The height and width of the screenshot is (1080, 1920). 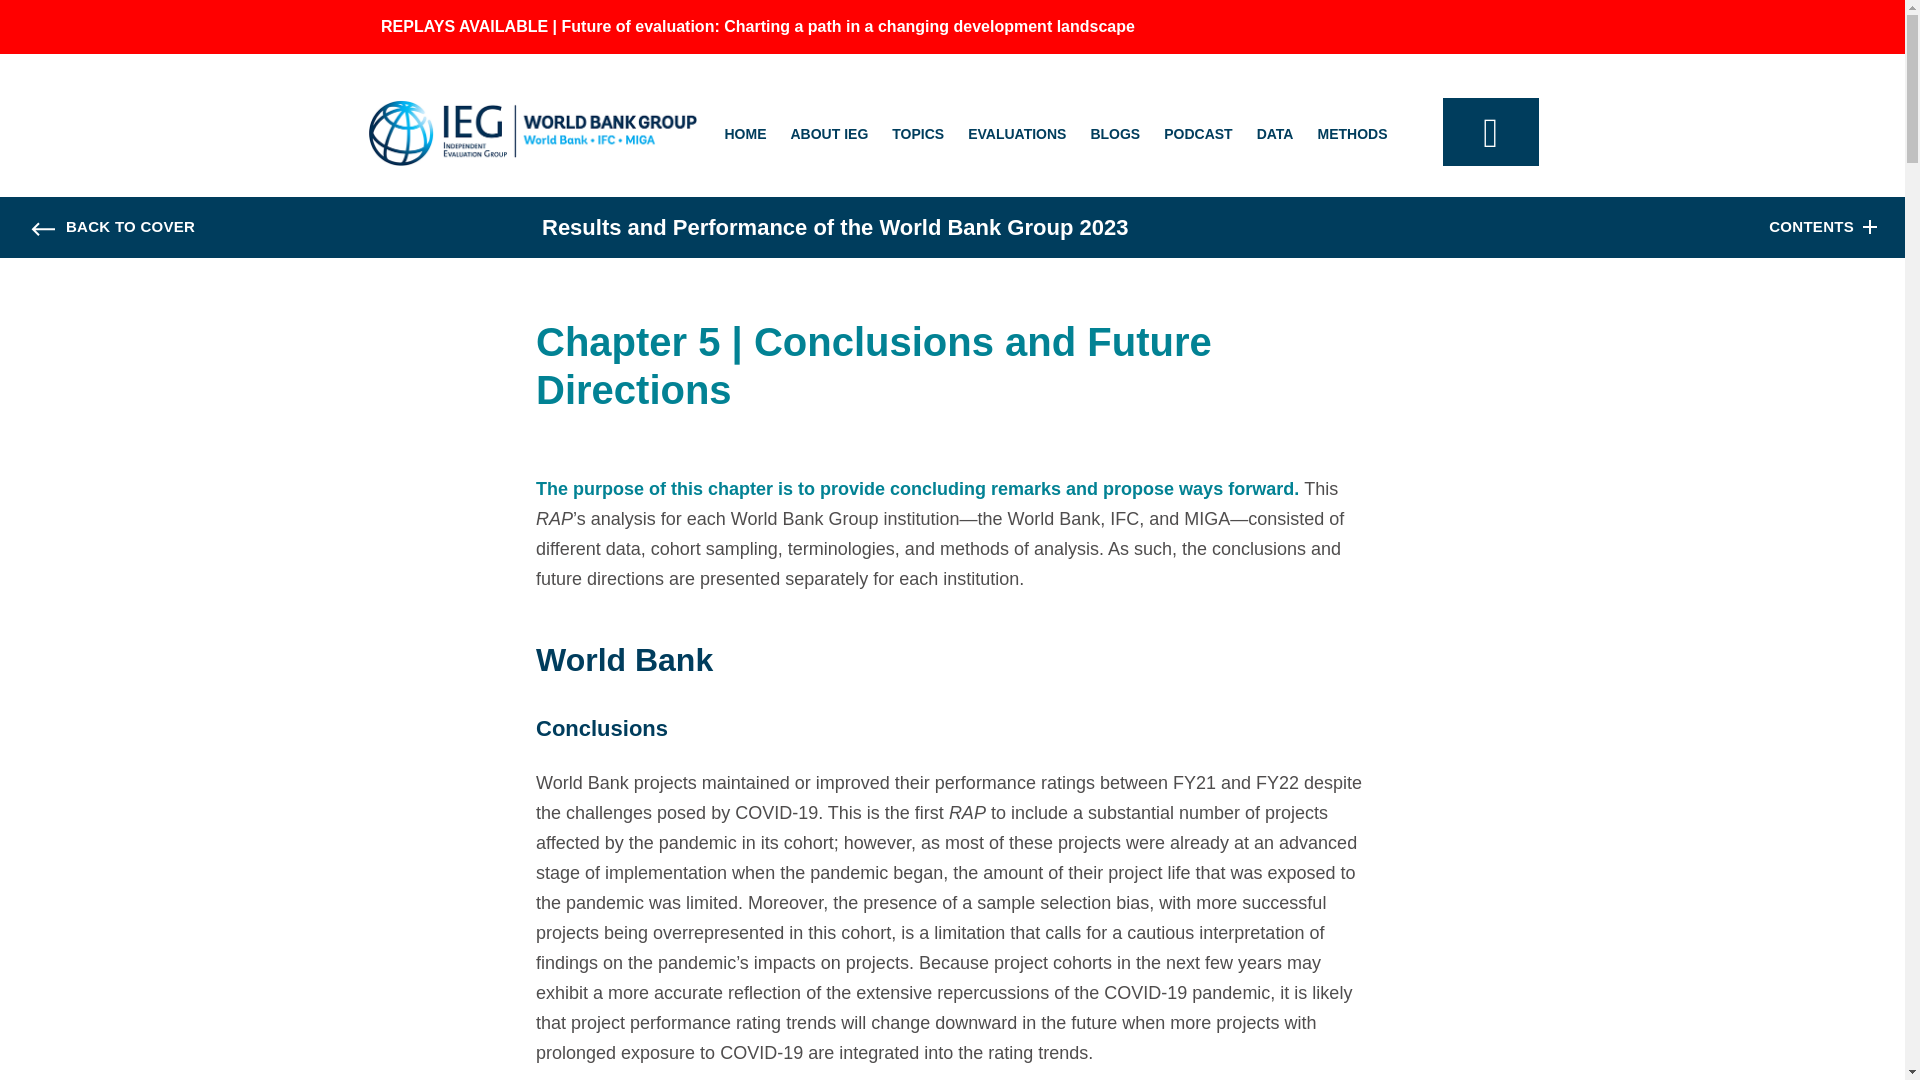 I want to click on PODCAST, so click(x=1198, y=134).